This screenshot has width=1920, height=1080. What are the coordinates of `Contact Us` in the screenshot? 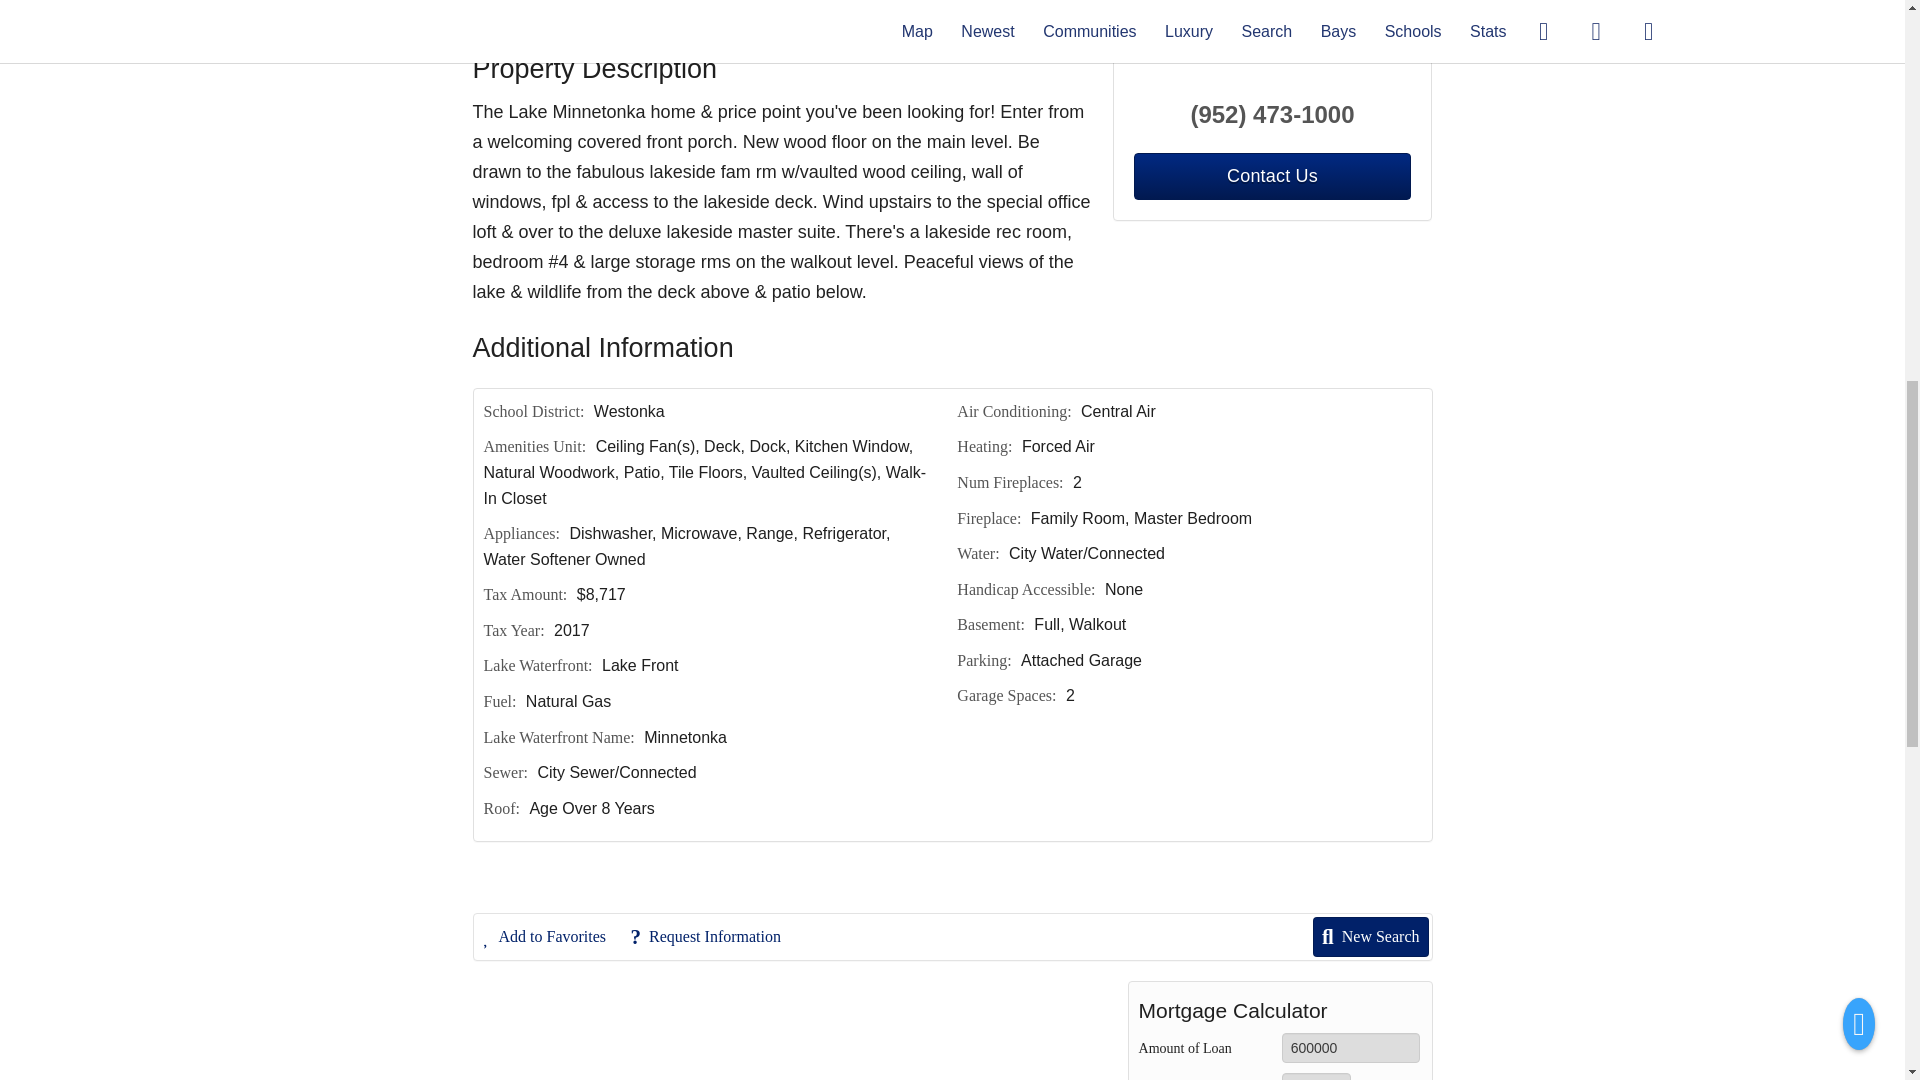 It's located at (537, 14).